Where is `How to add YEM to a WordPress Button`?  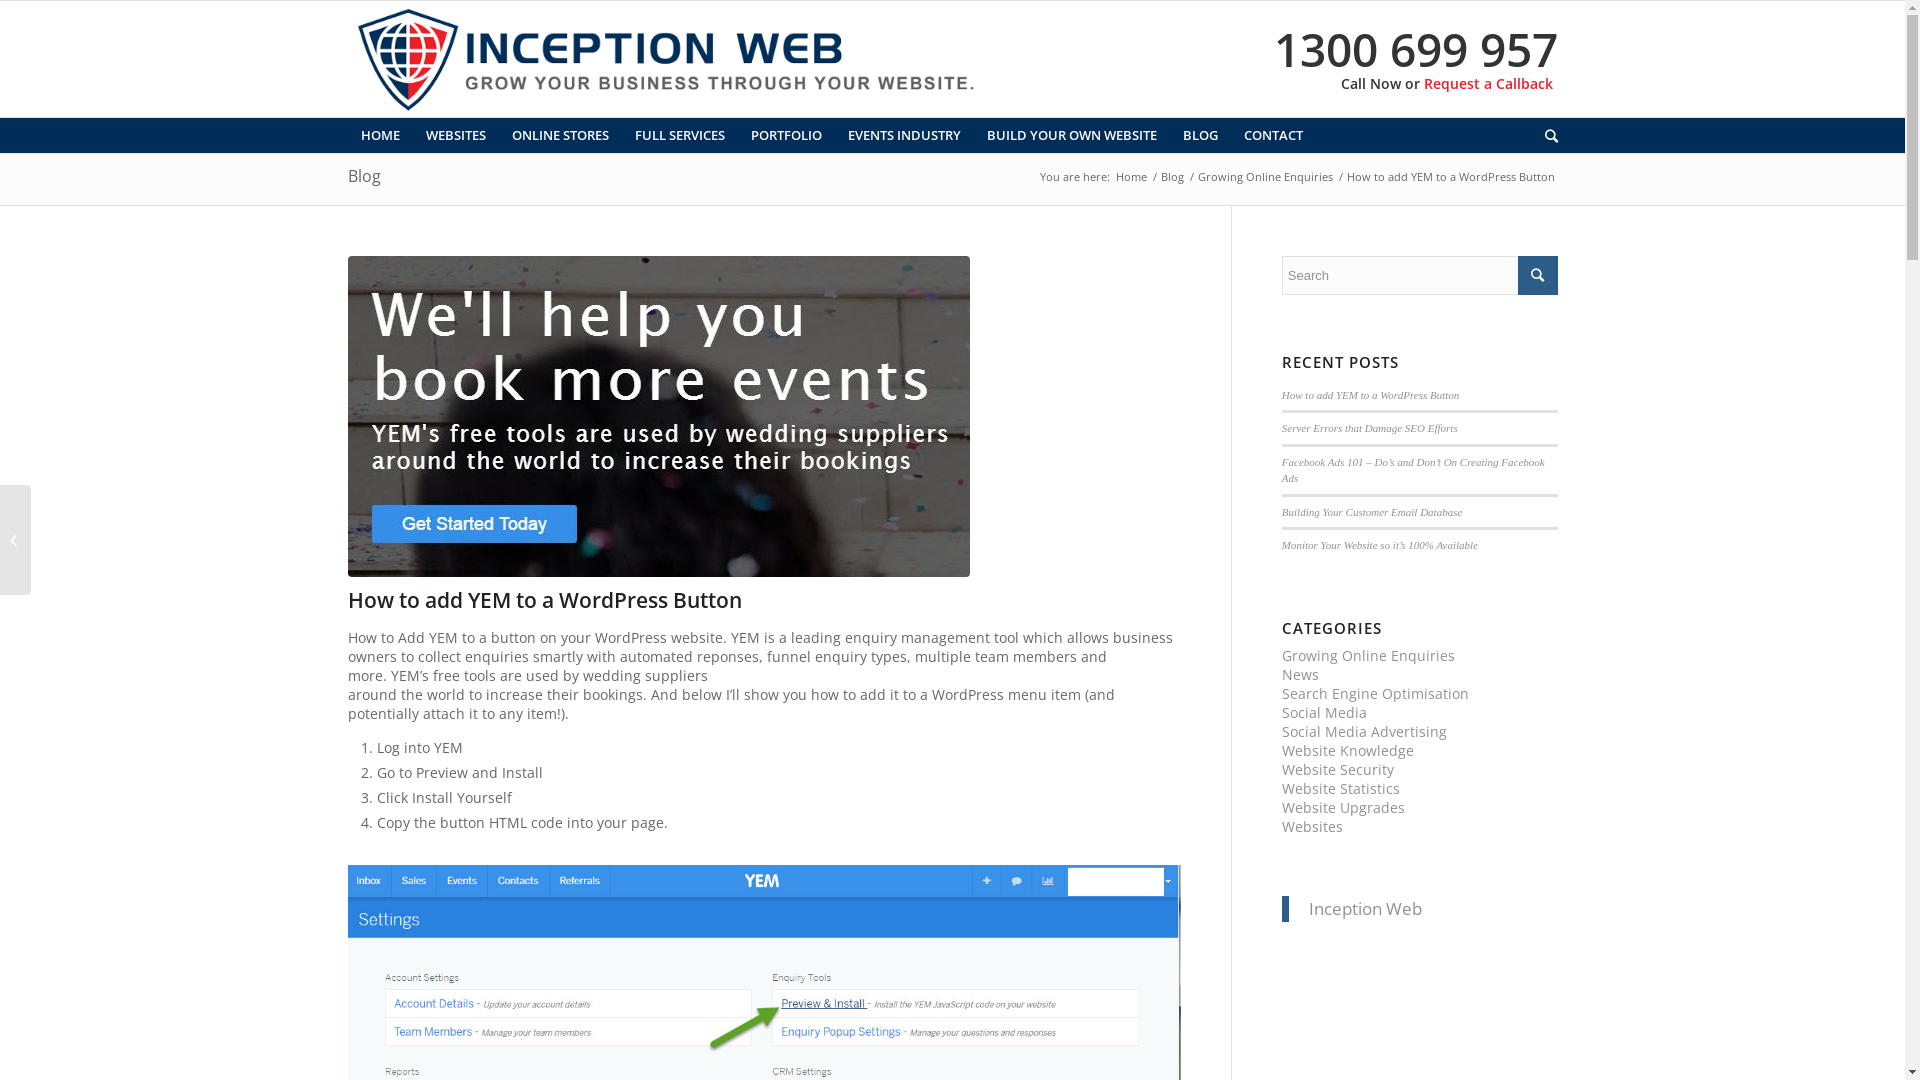
How to add YEM to a WordPress Button is located at coordinates (764, 416).